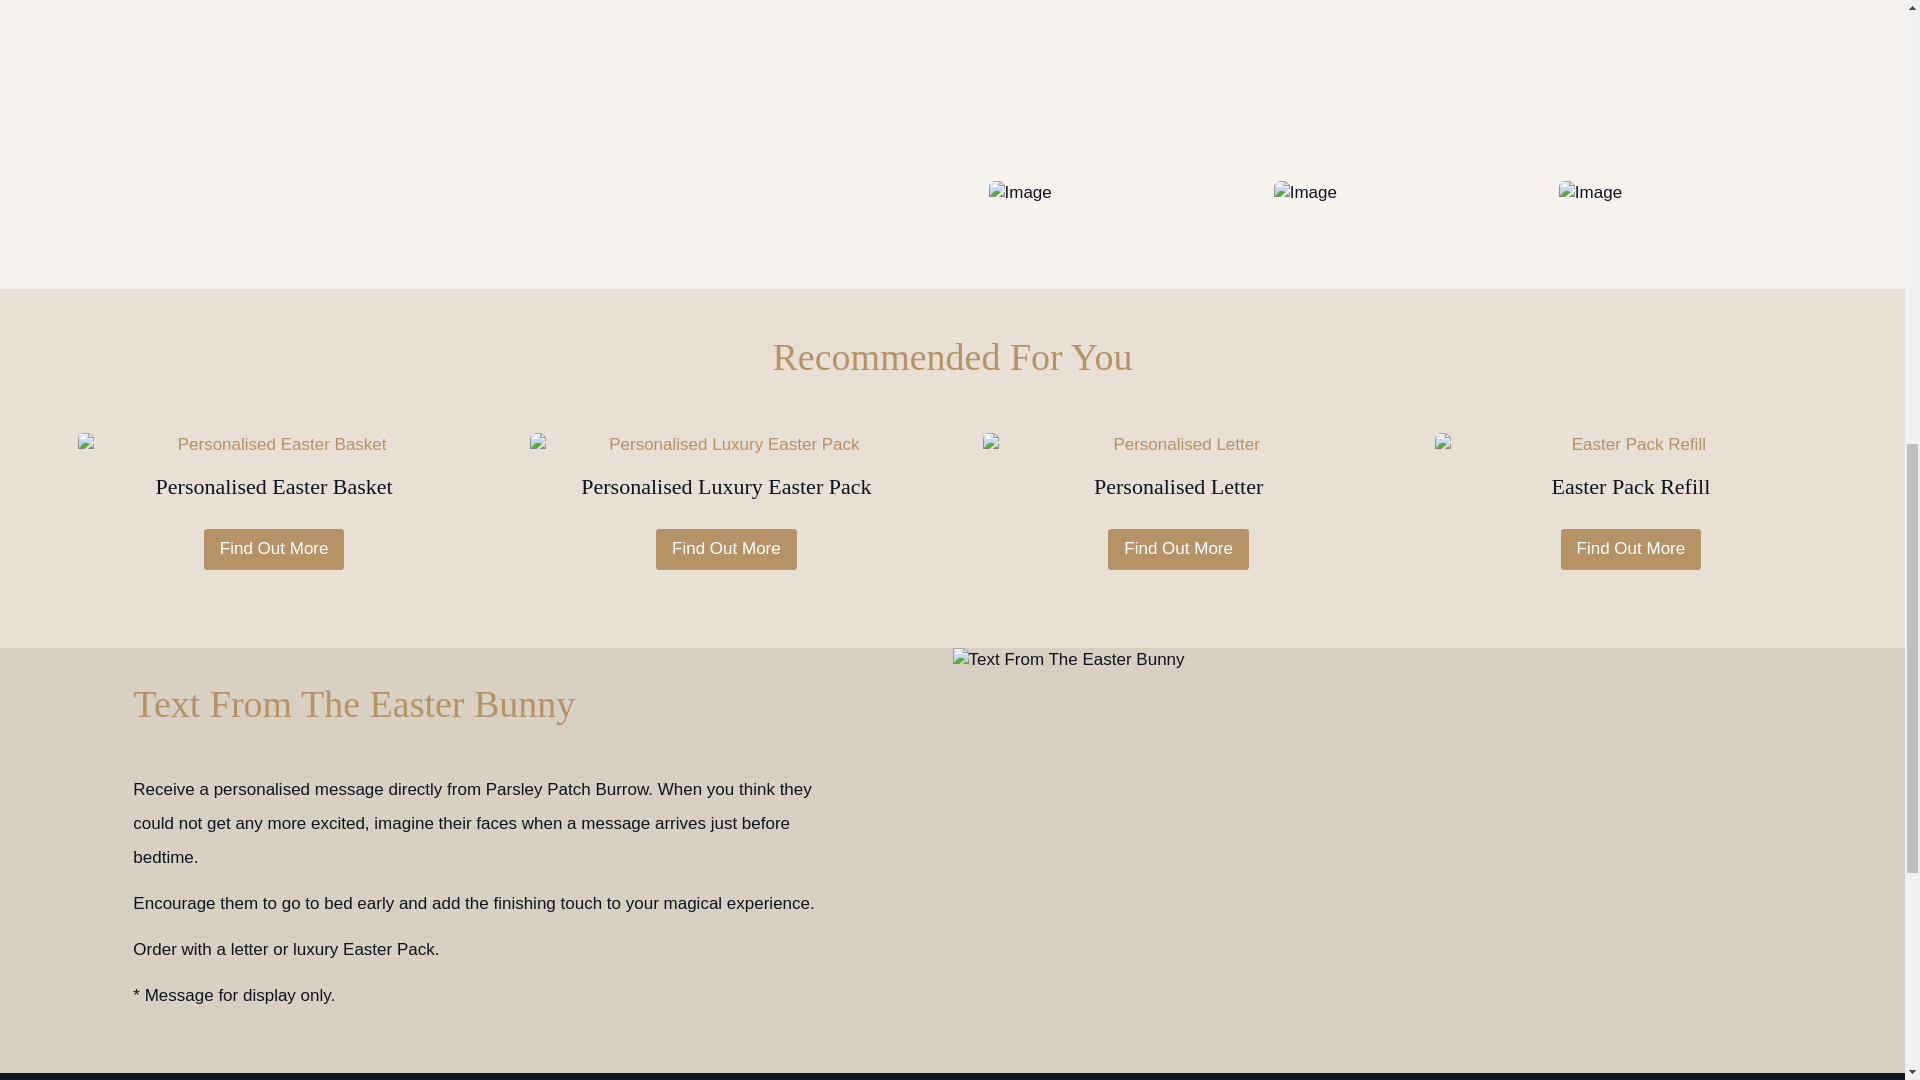 The width and height of the screenshot is (1920, 1080). Describe the element at coordinates (725, 477) in the screenshot. I see `Personalised Luxury Easter Pack` at that location.